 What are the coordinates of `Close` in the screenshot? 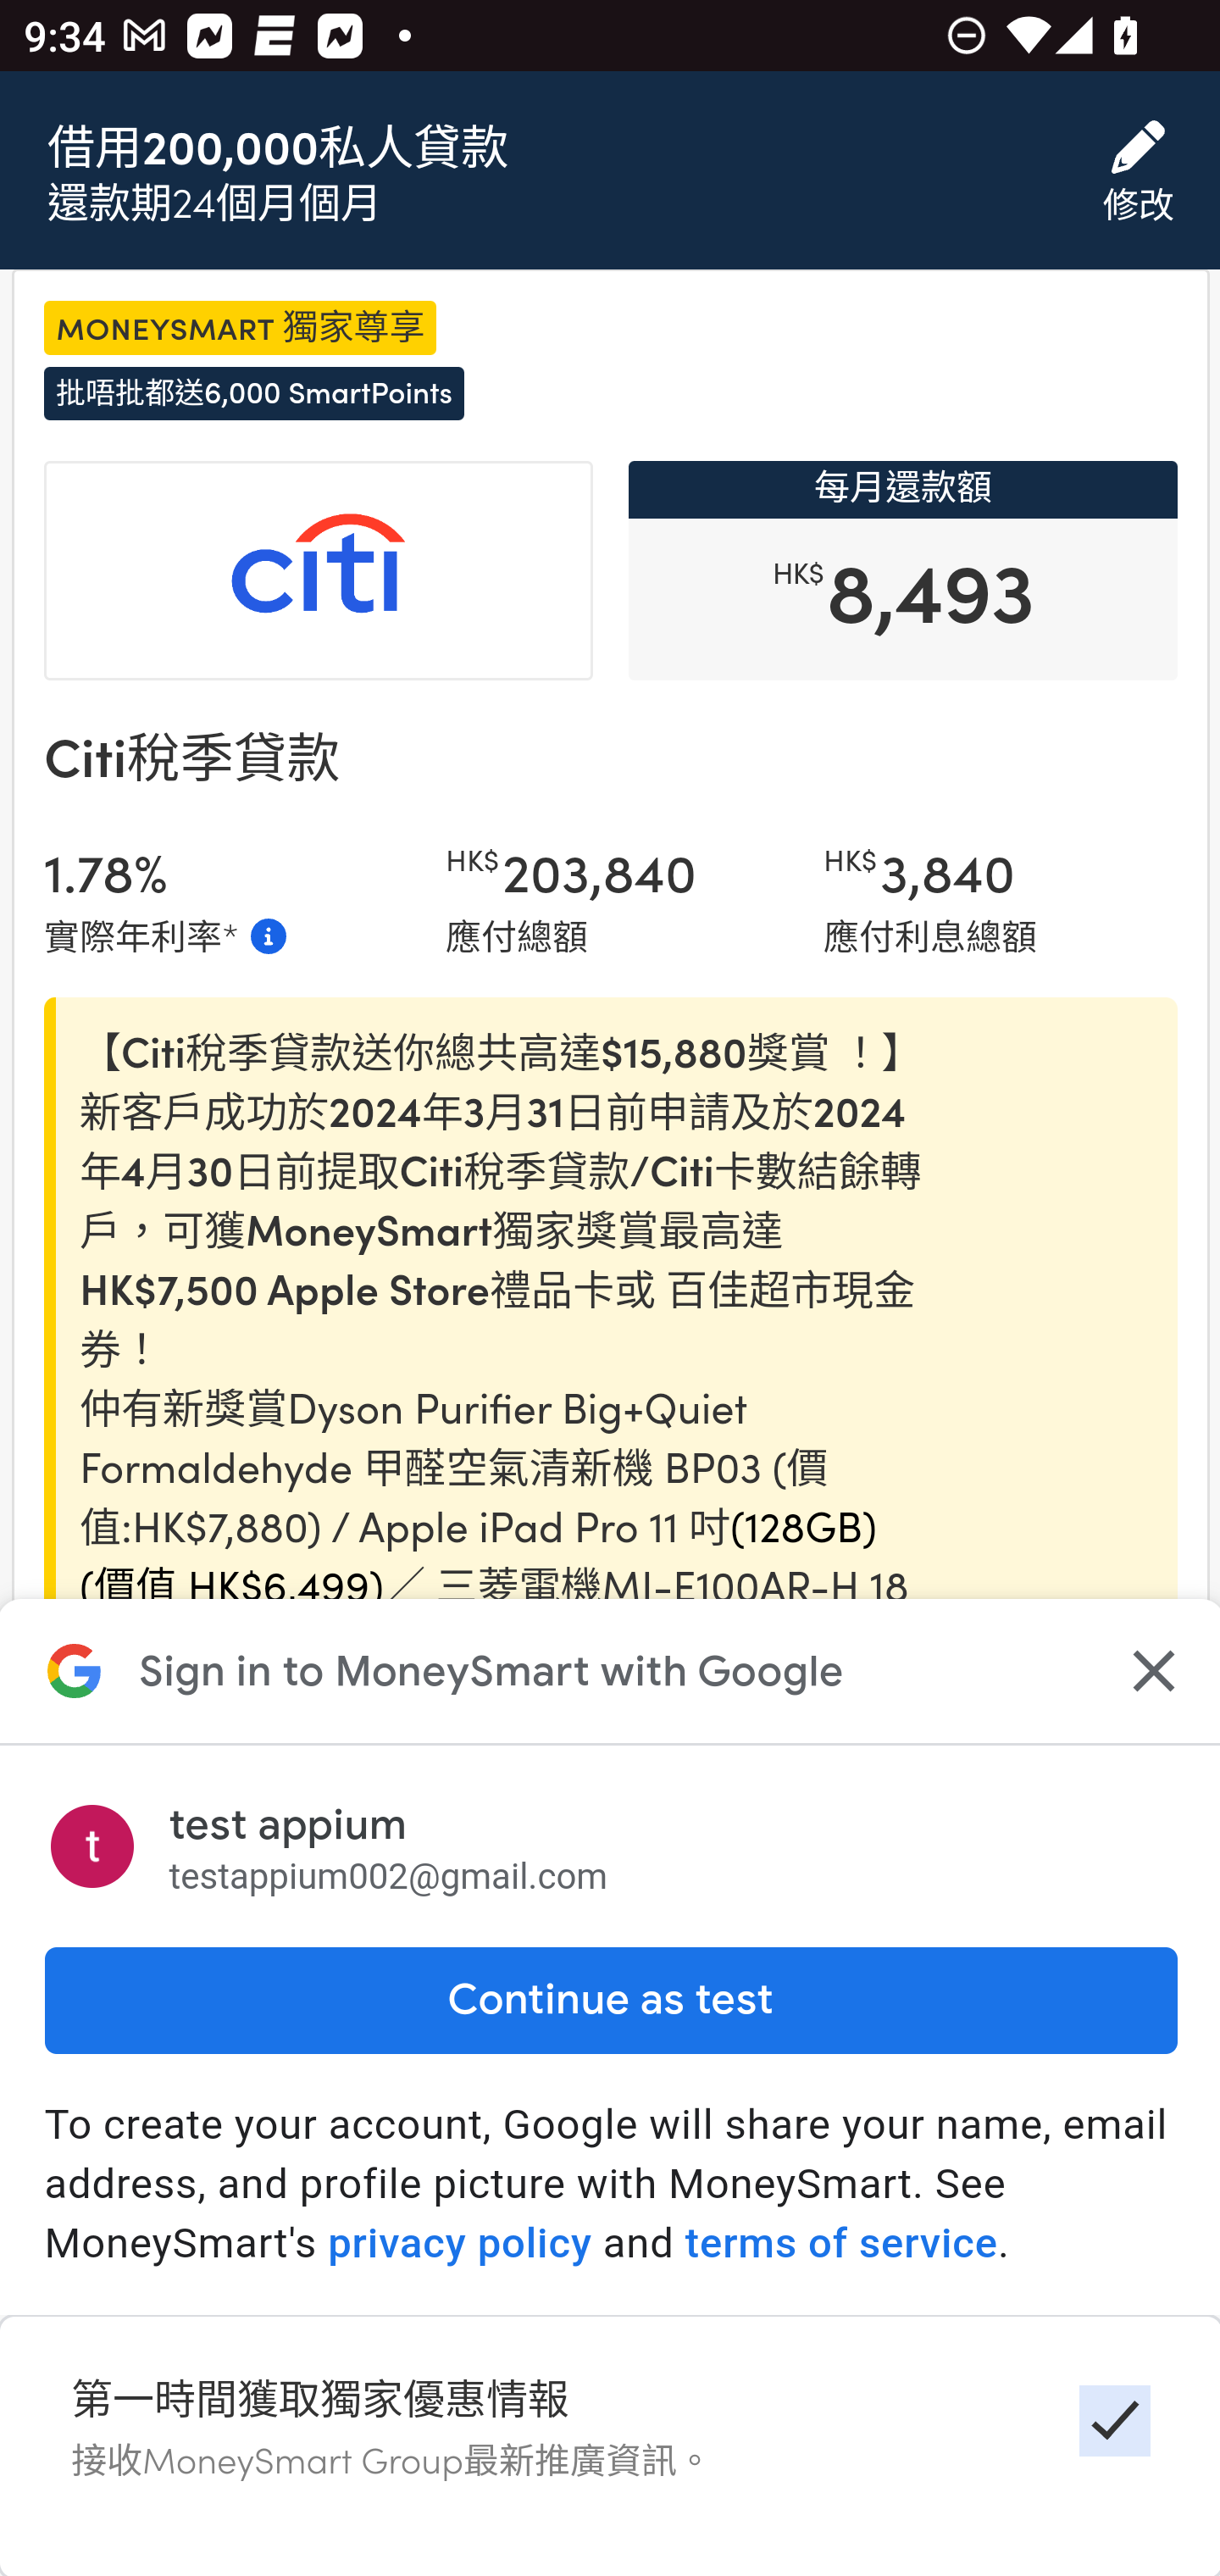 It's located at (1150, 1671).